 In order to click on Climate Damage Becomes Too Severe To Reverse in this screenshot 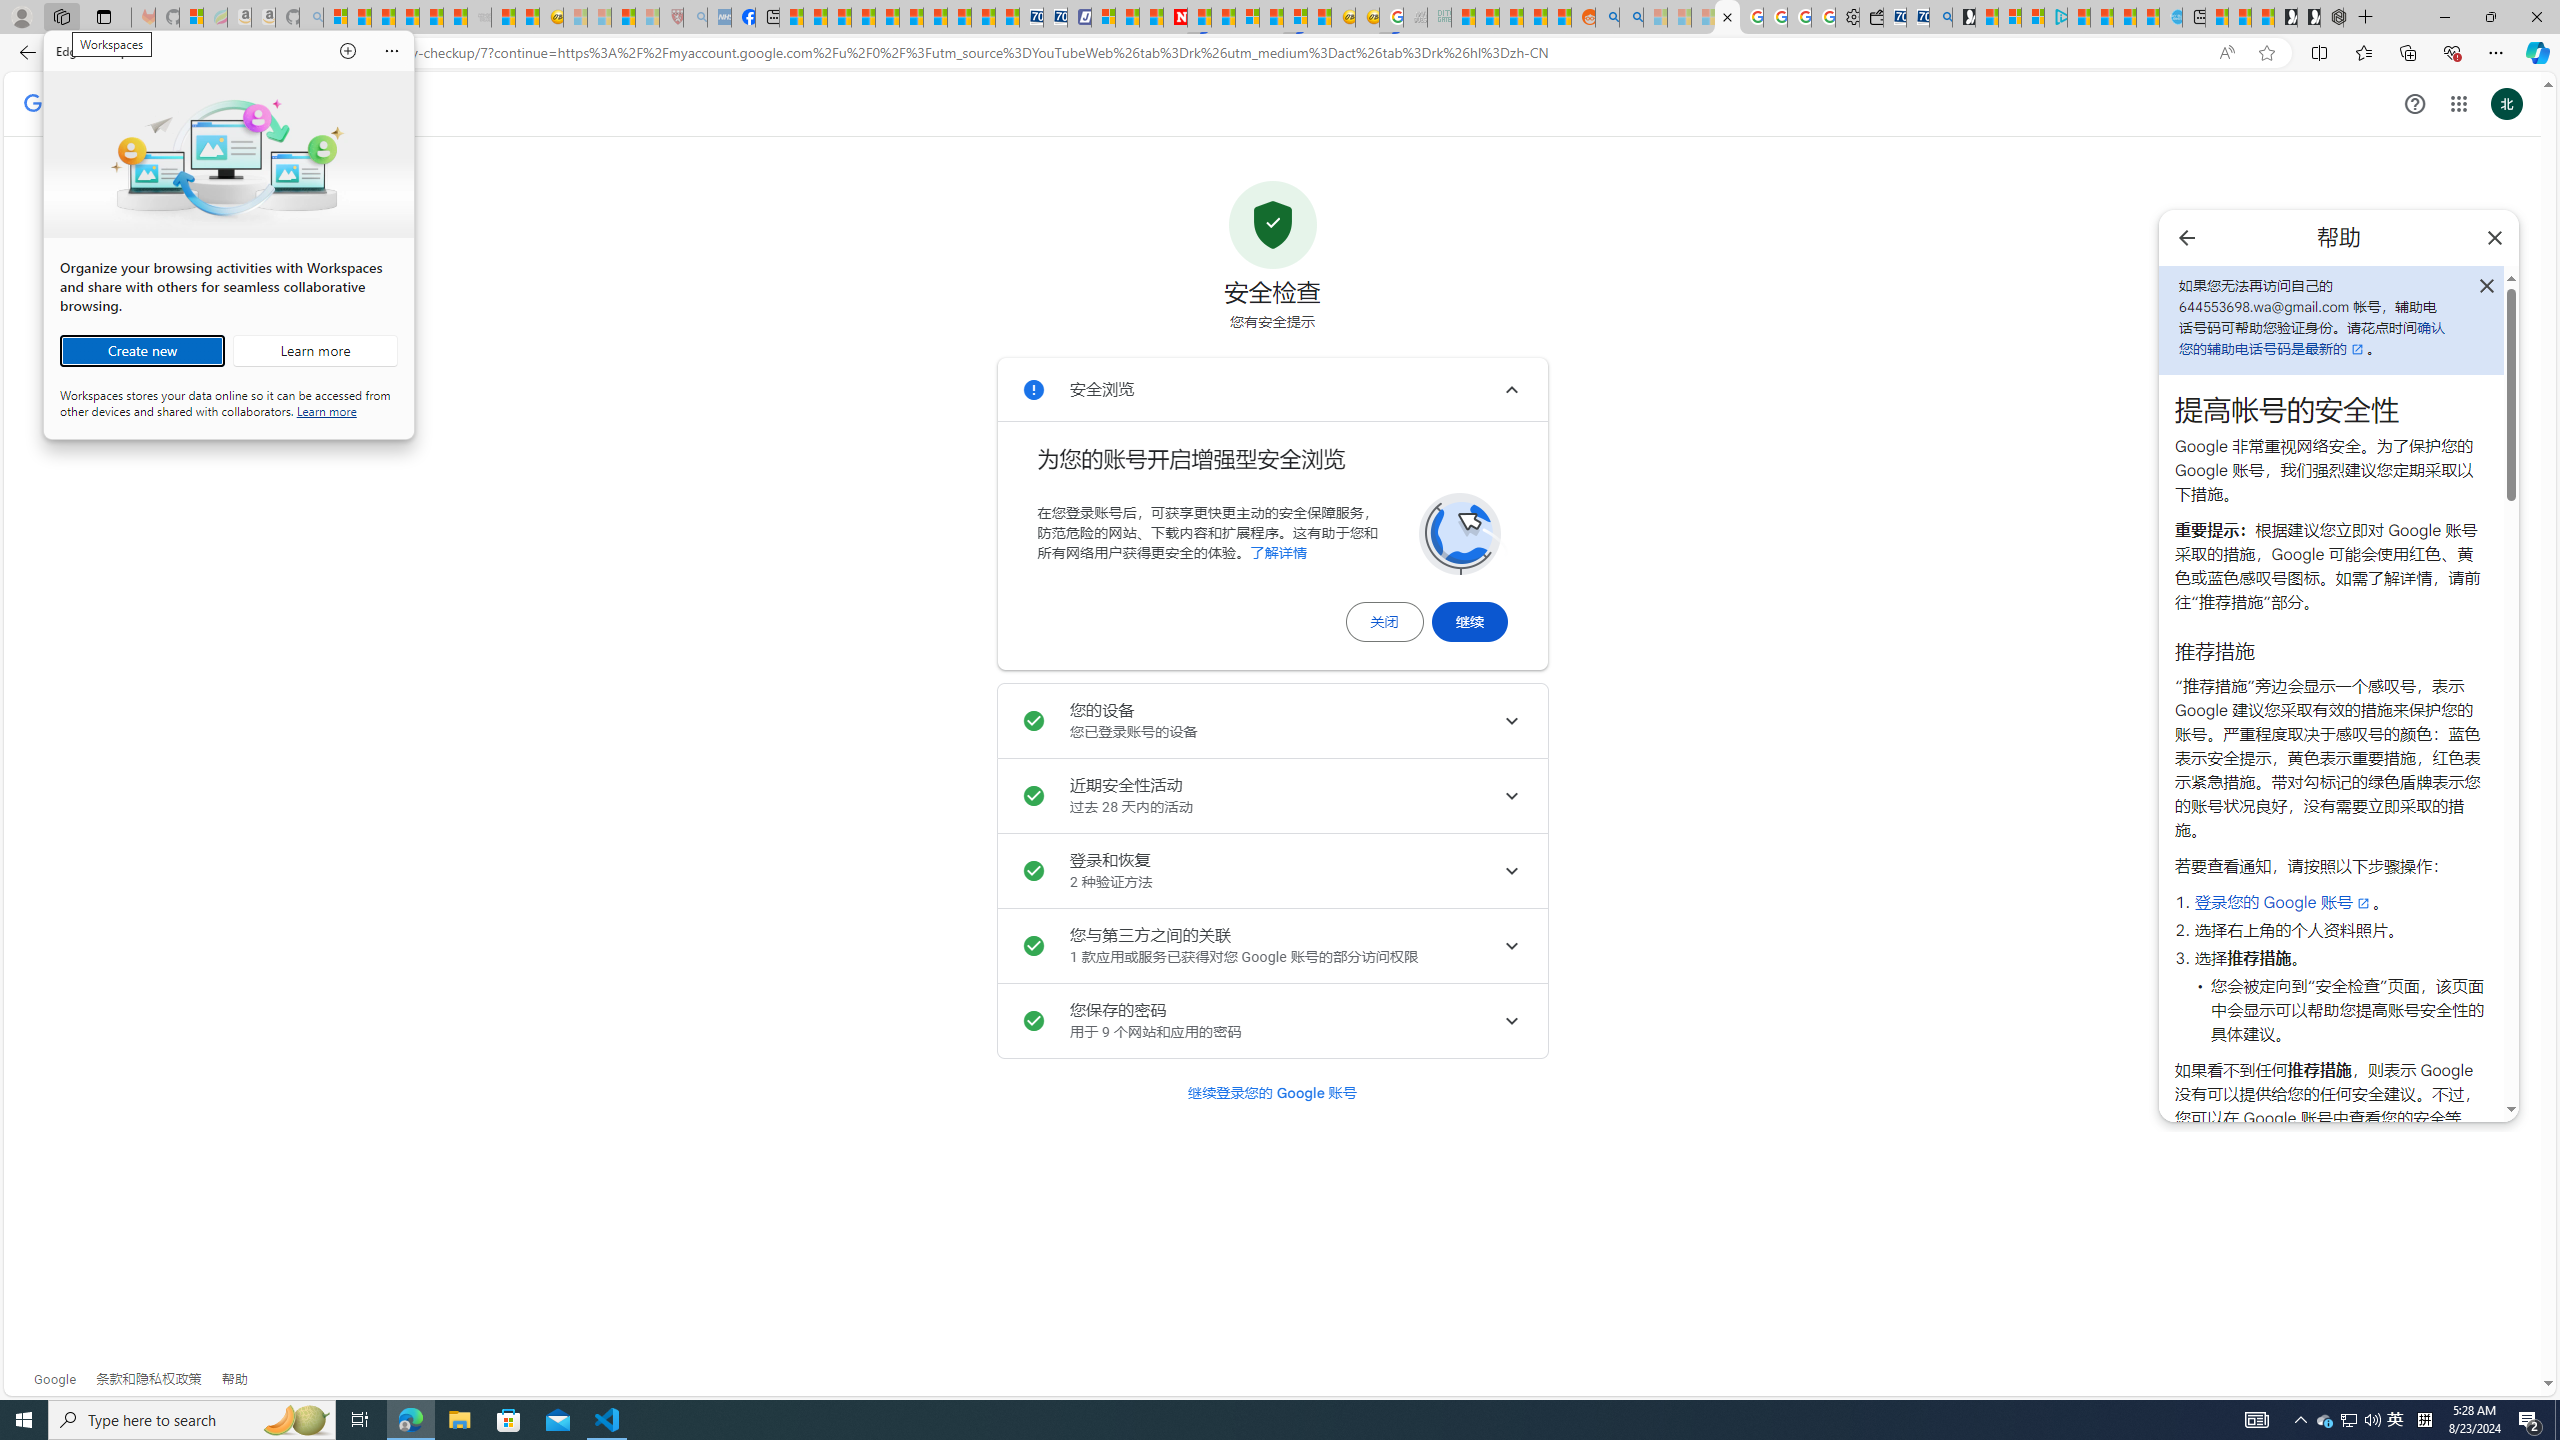, I will do `click(862, 17)`.